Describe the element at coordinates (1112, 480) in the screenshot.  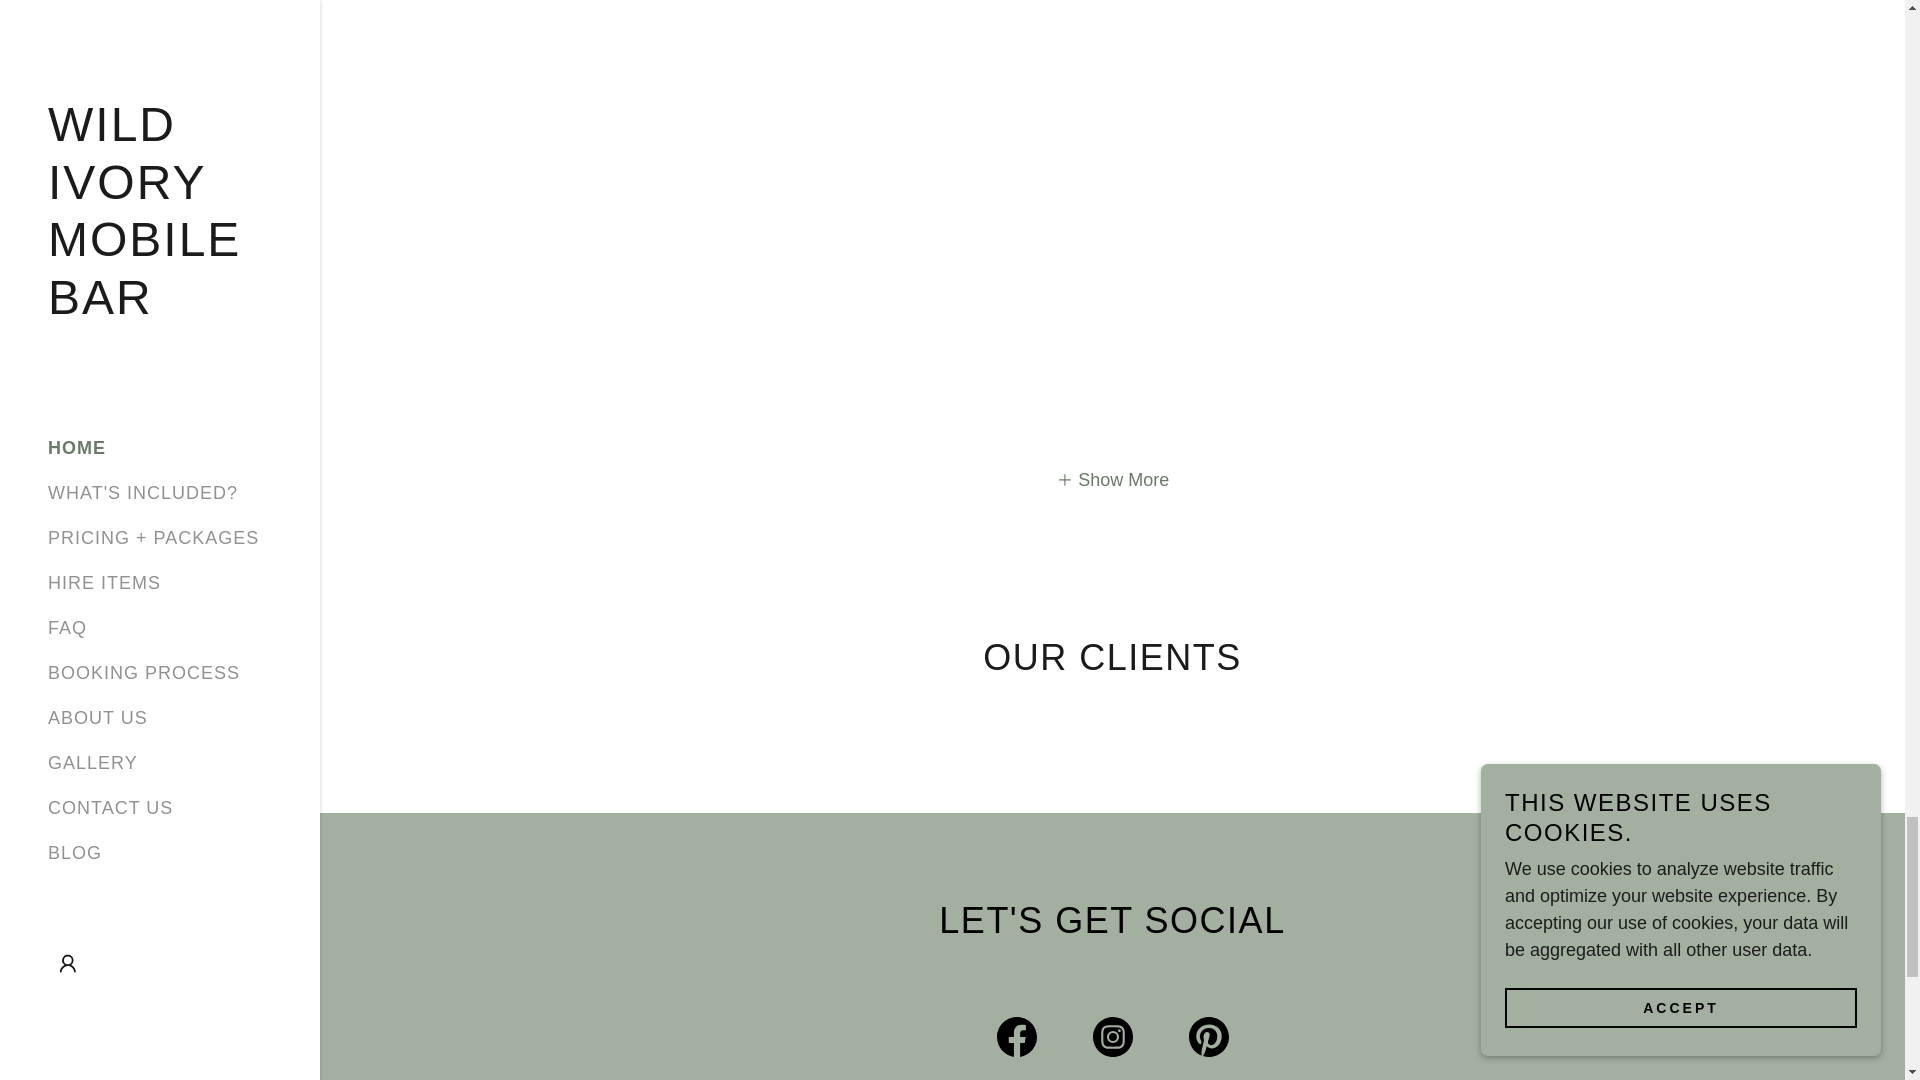
I see `Show More` at that location.